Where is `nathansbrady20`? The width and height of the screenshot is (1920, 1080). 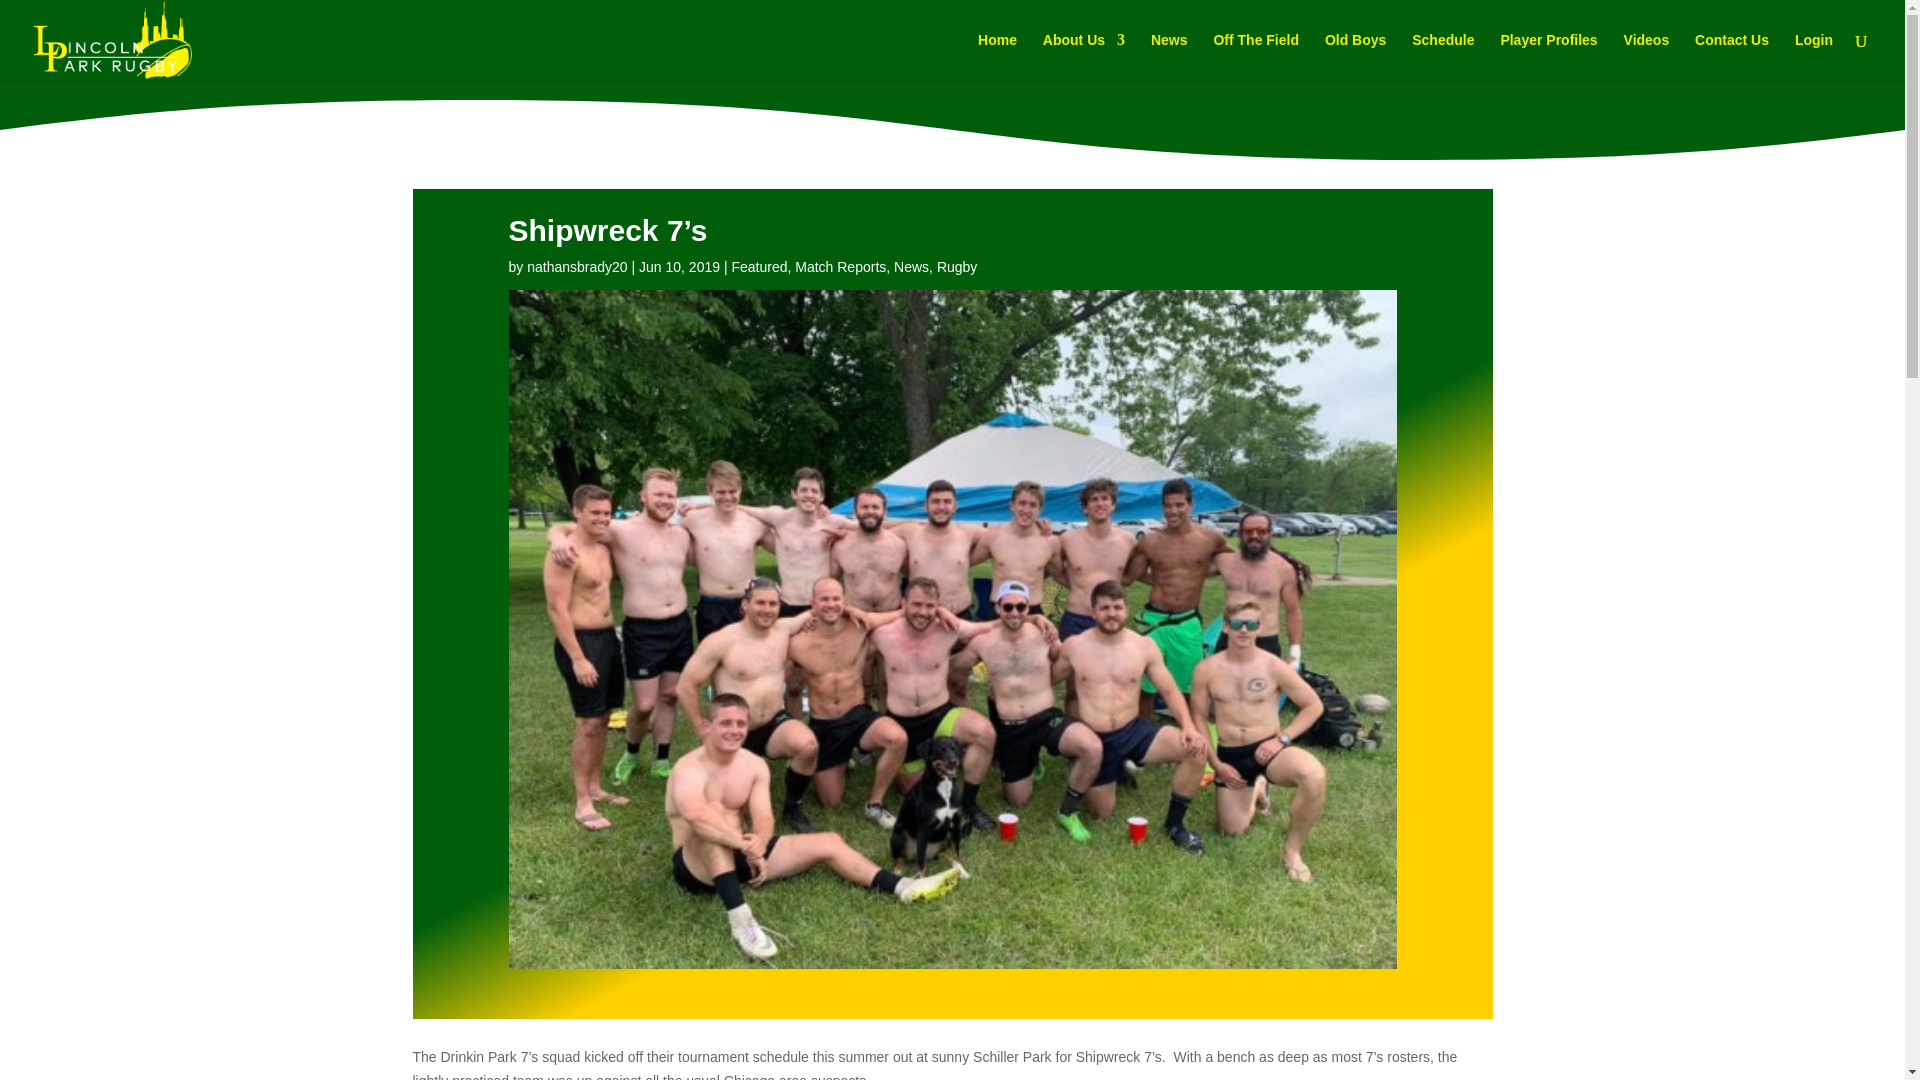 nathansbrady20 is located at coordinates (576, 267).